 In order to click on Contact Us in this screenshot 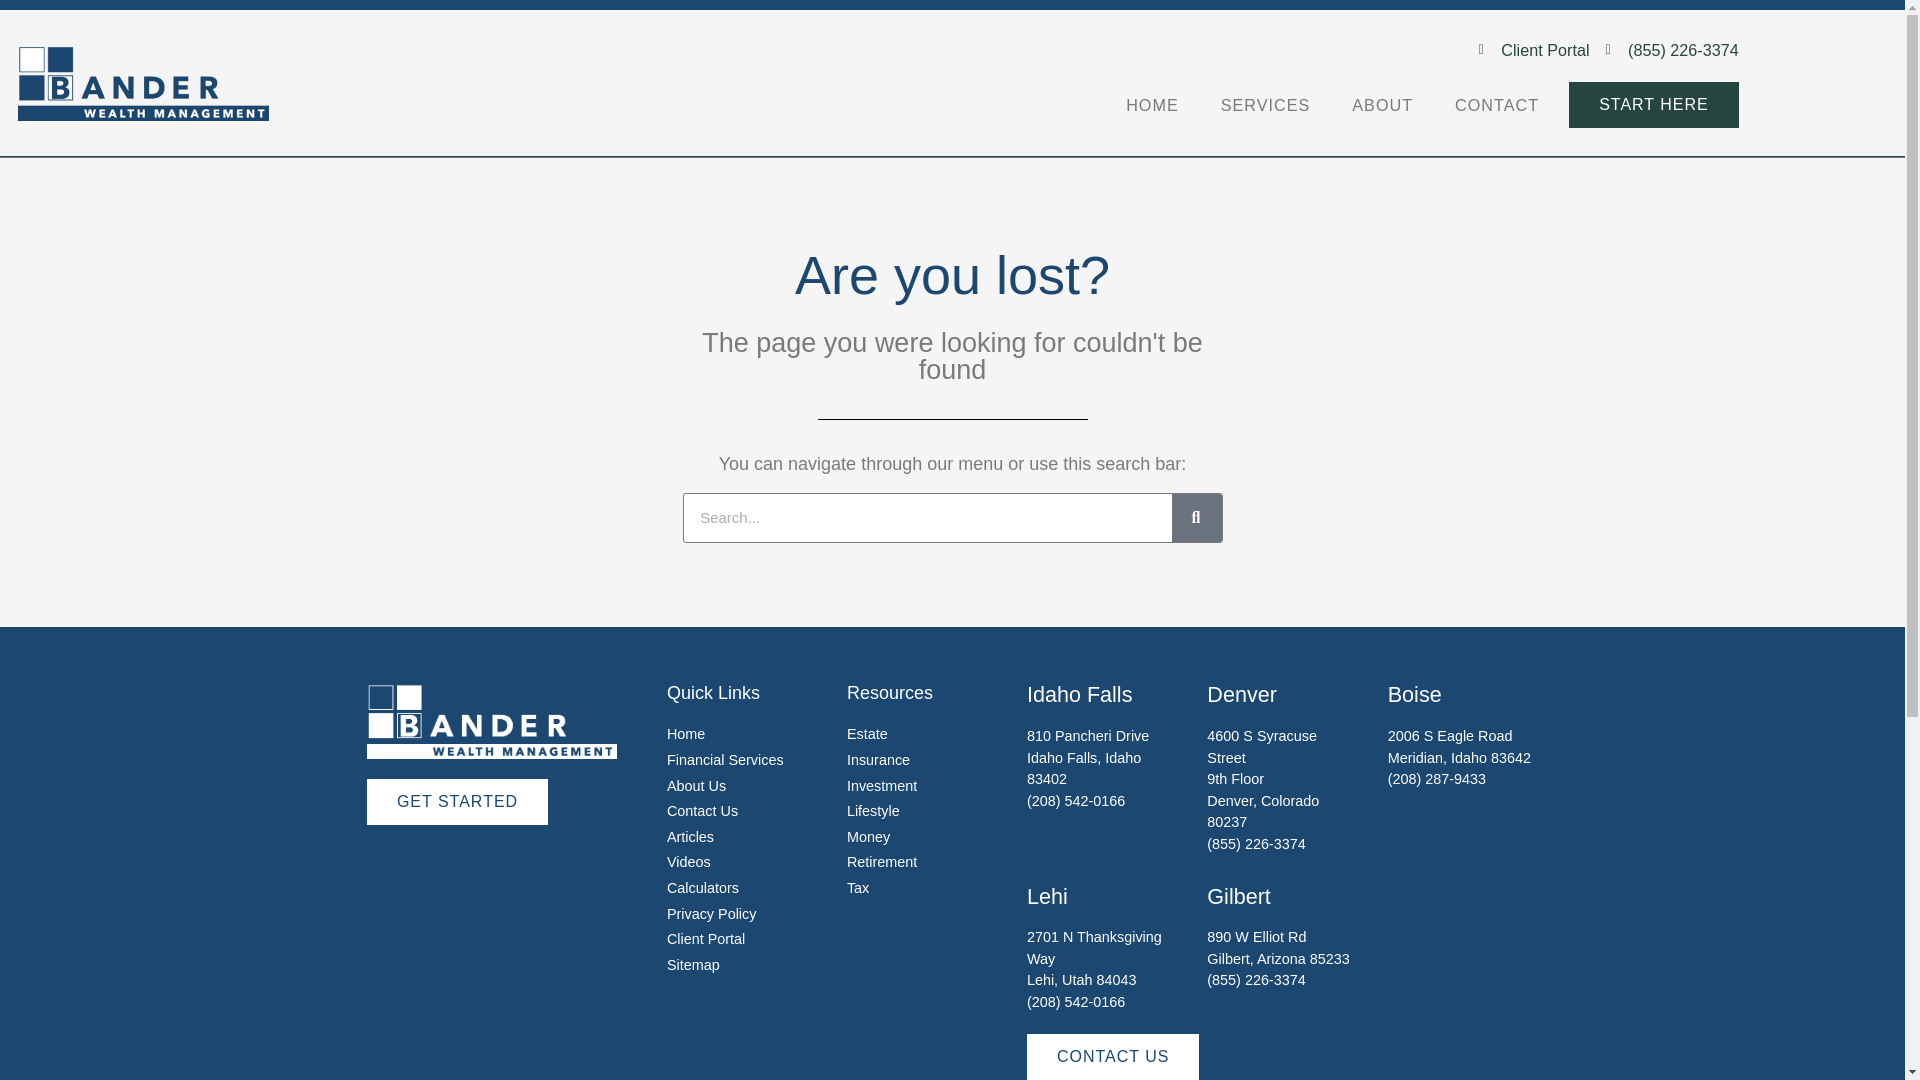, I will do `click(702, 810)`.